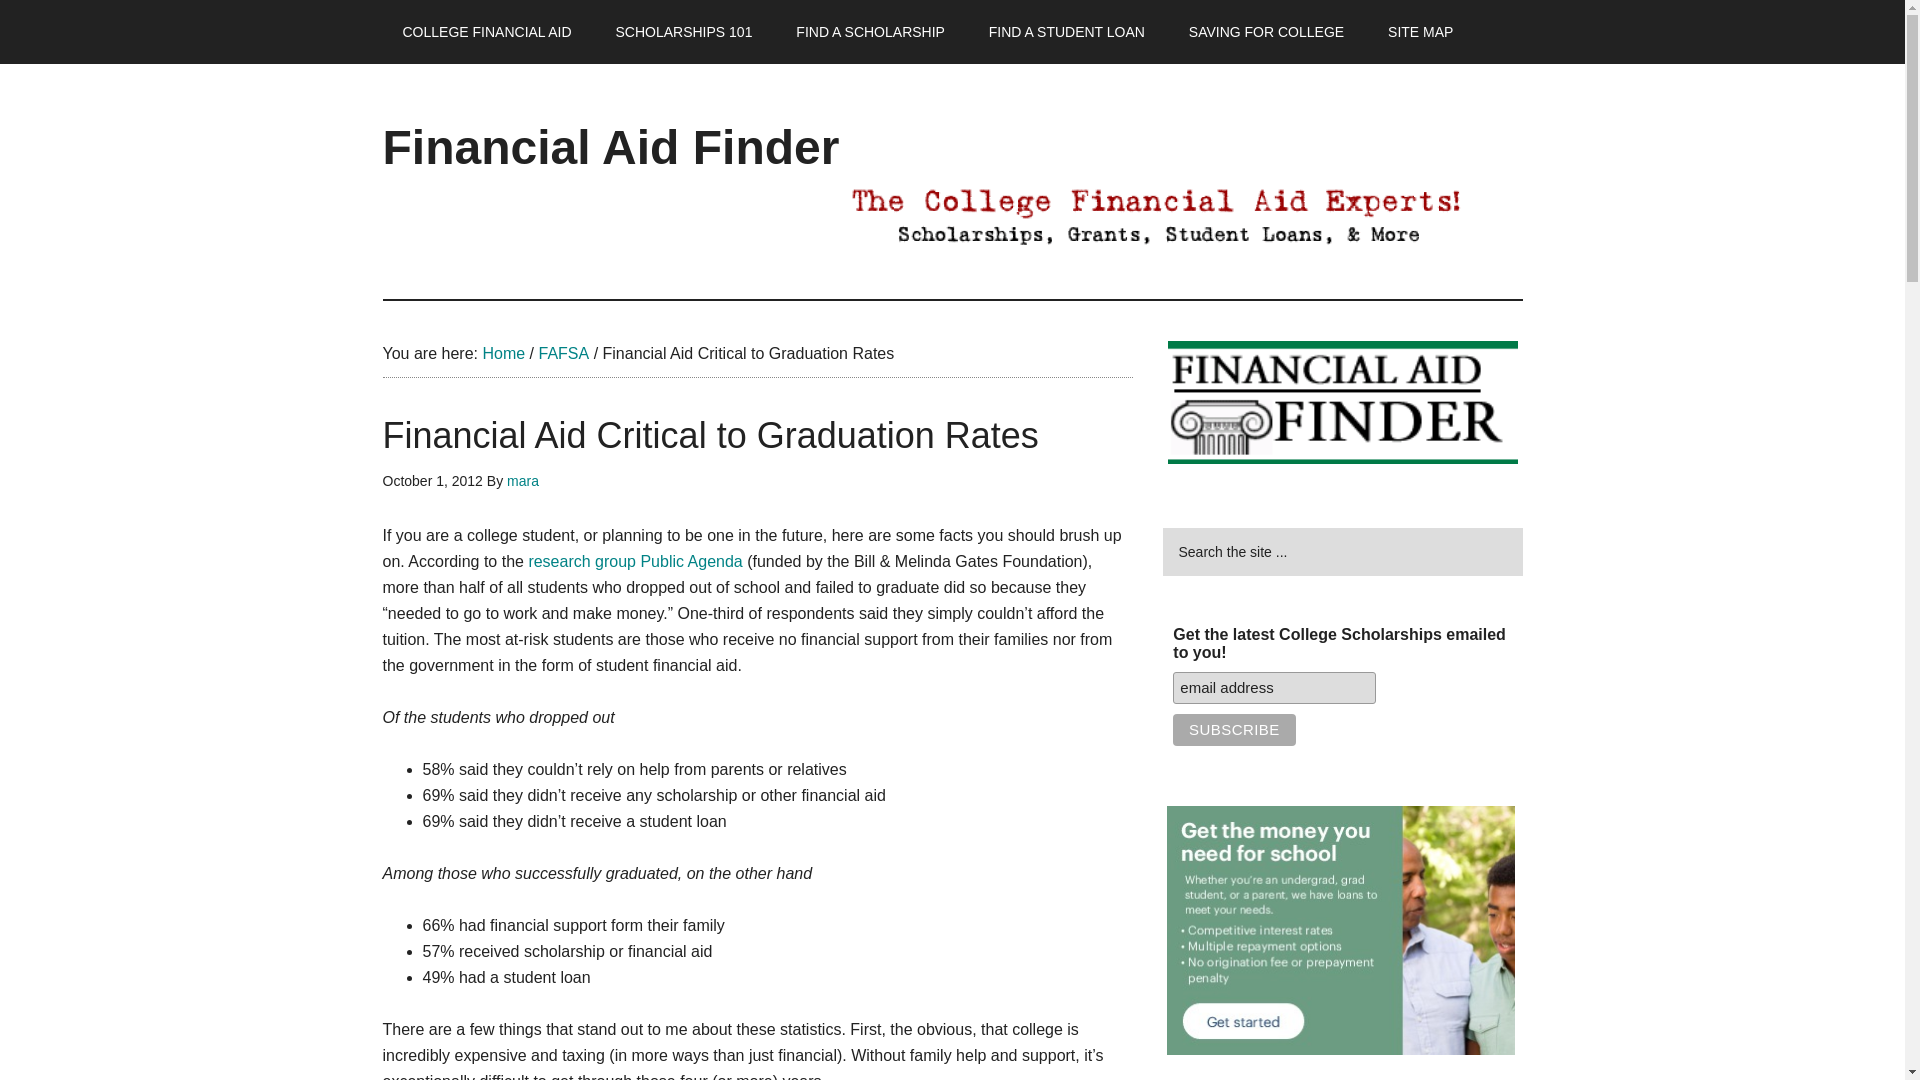  I want to click on FIND A SCHOLARSHIP, so click(870, 32).